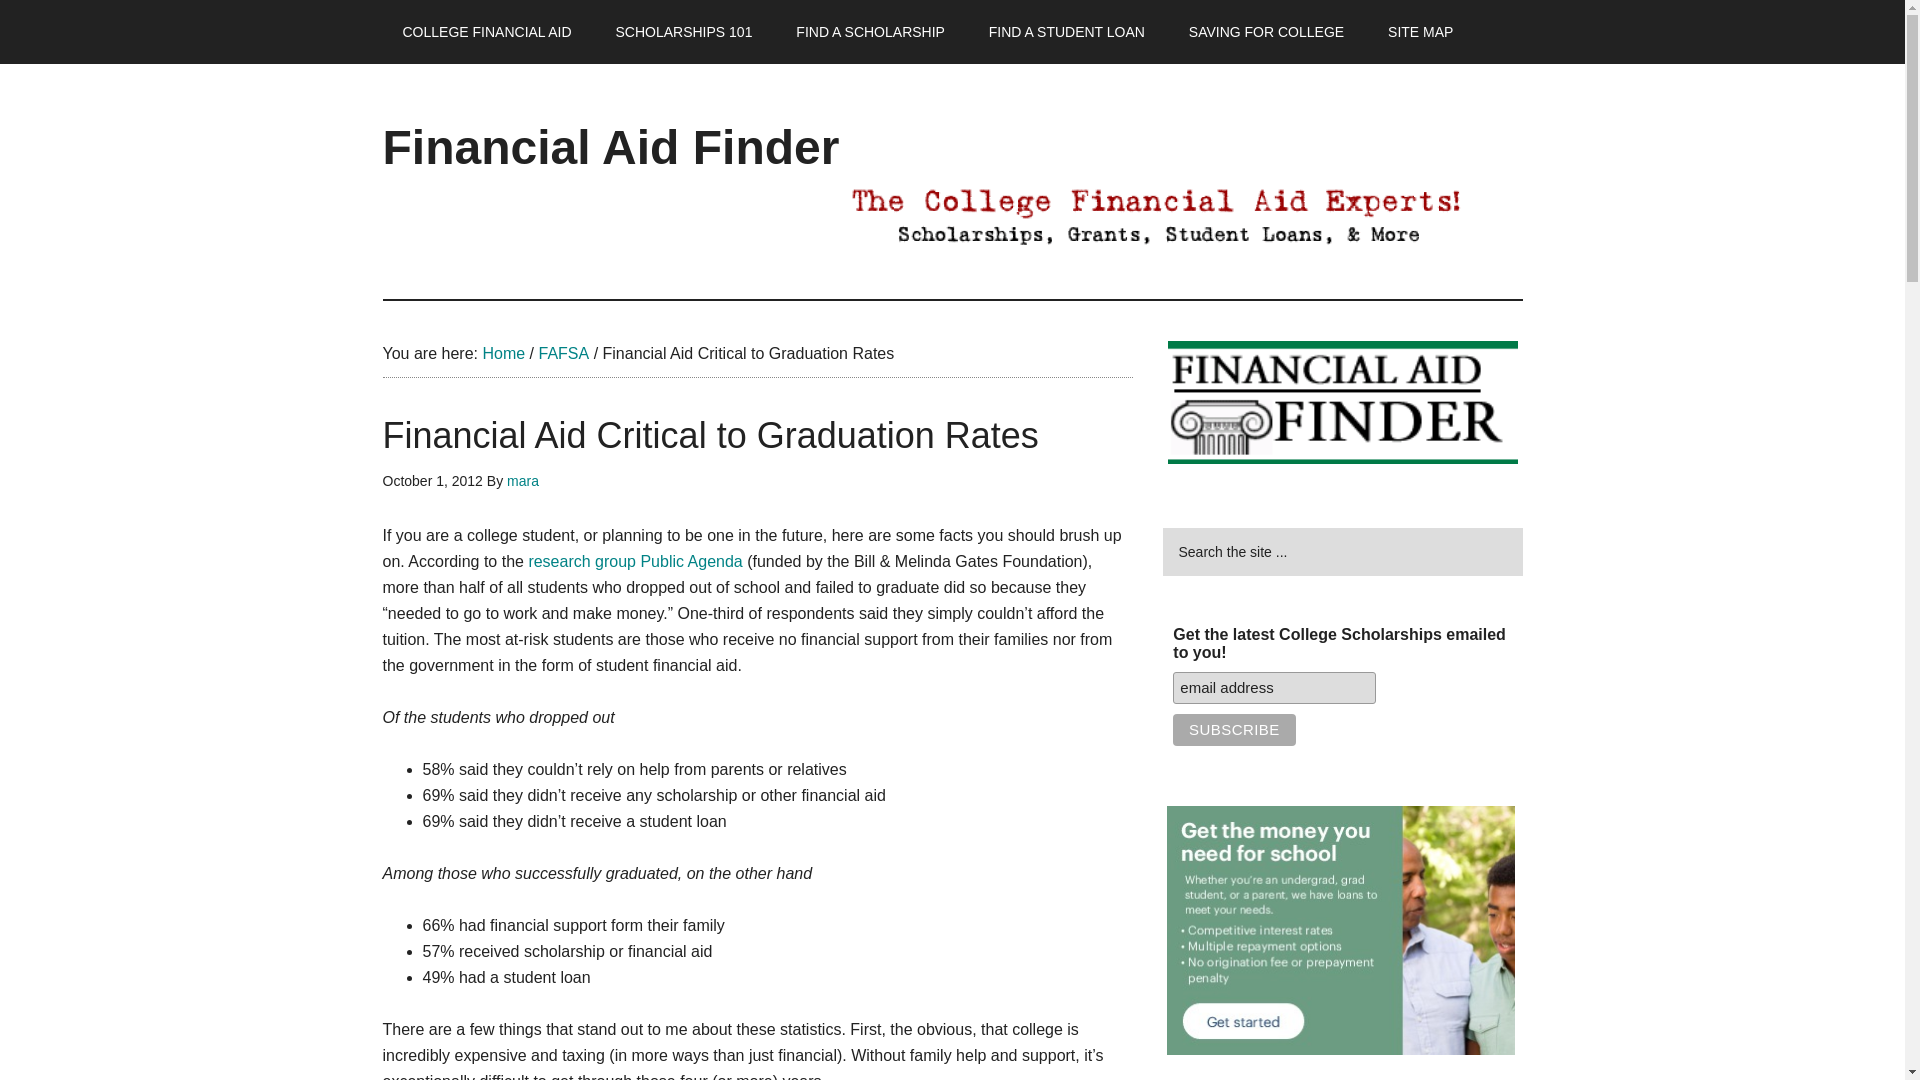  I want to click on FIND A SCHOLARSHIP, so click(870, 32).